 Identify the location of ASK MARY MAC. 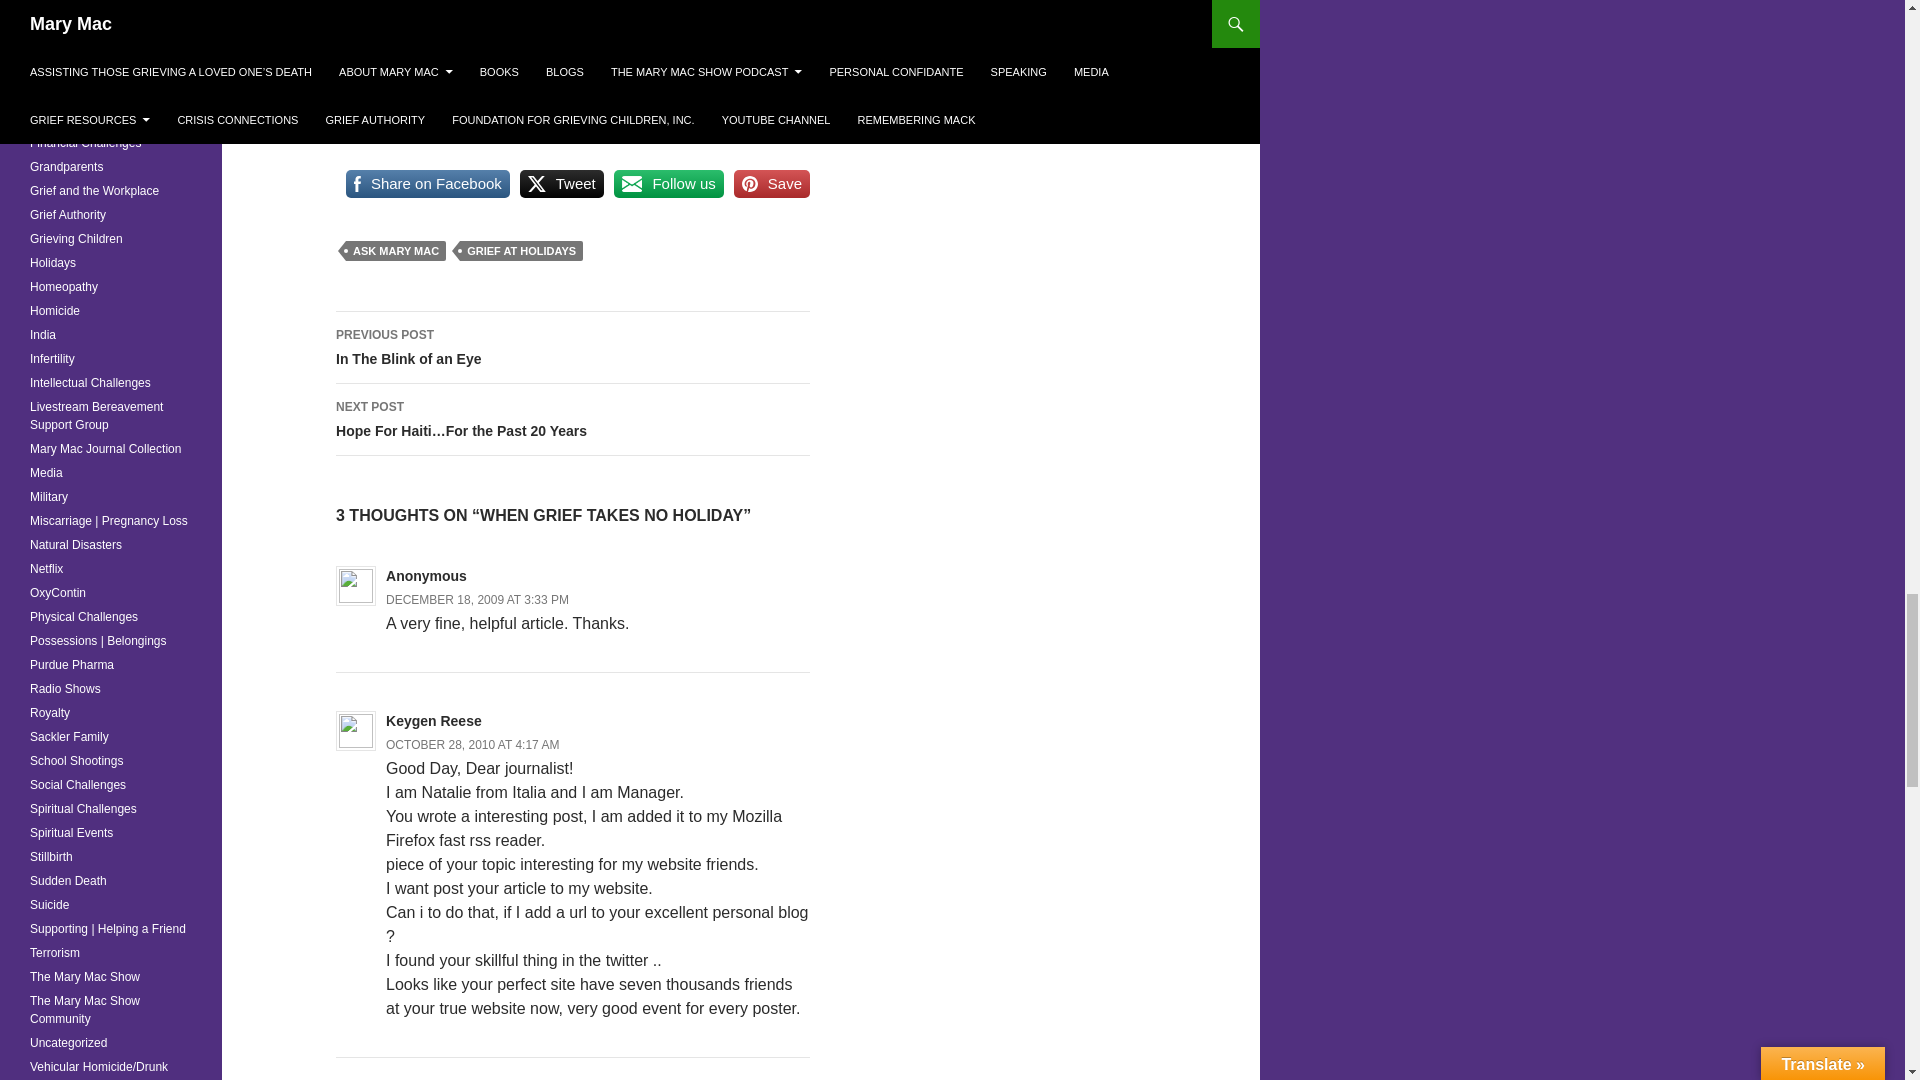
(772, 184).